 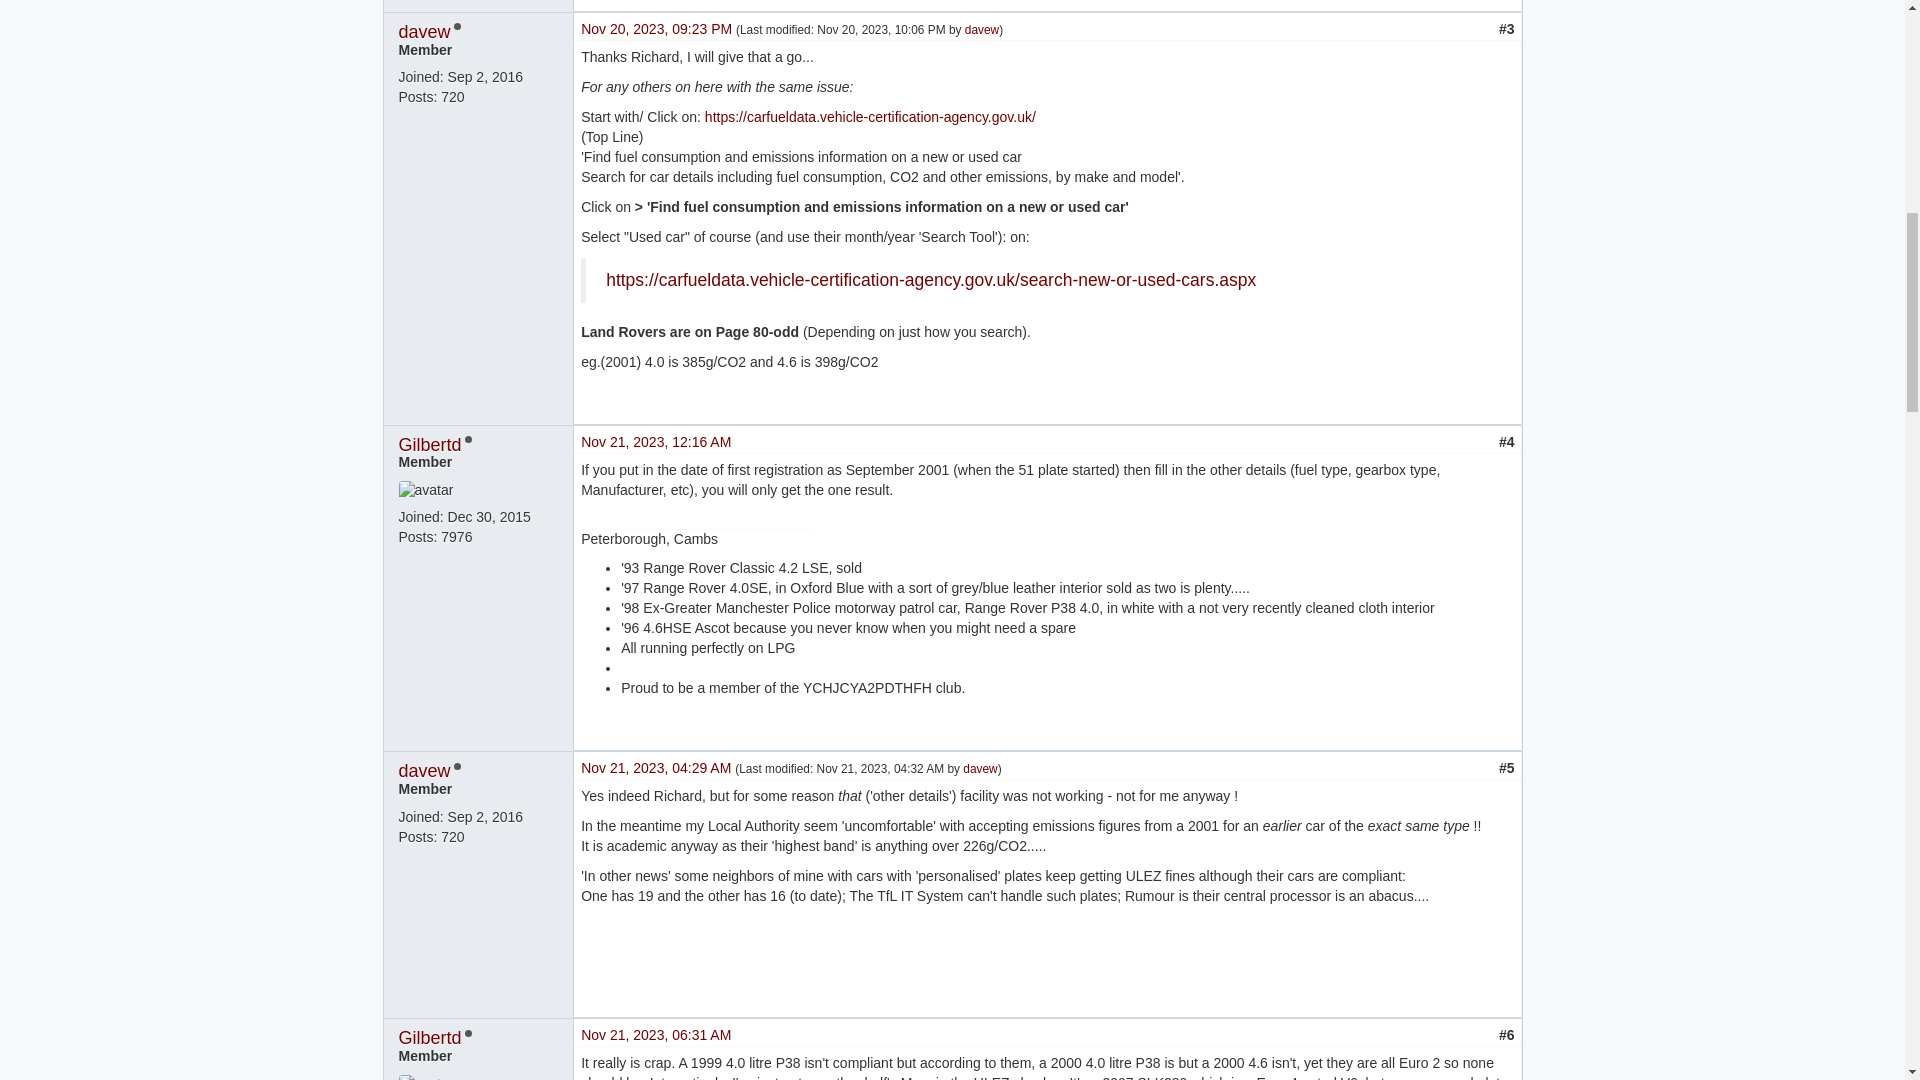 What do you see at coordinates (428, 444) in the screenshot?
I see `Gilbertd` at bounding box center [428, 444].